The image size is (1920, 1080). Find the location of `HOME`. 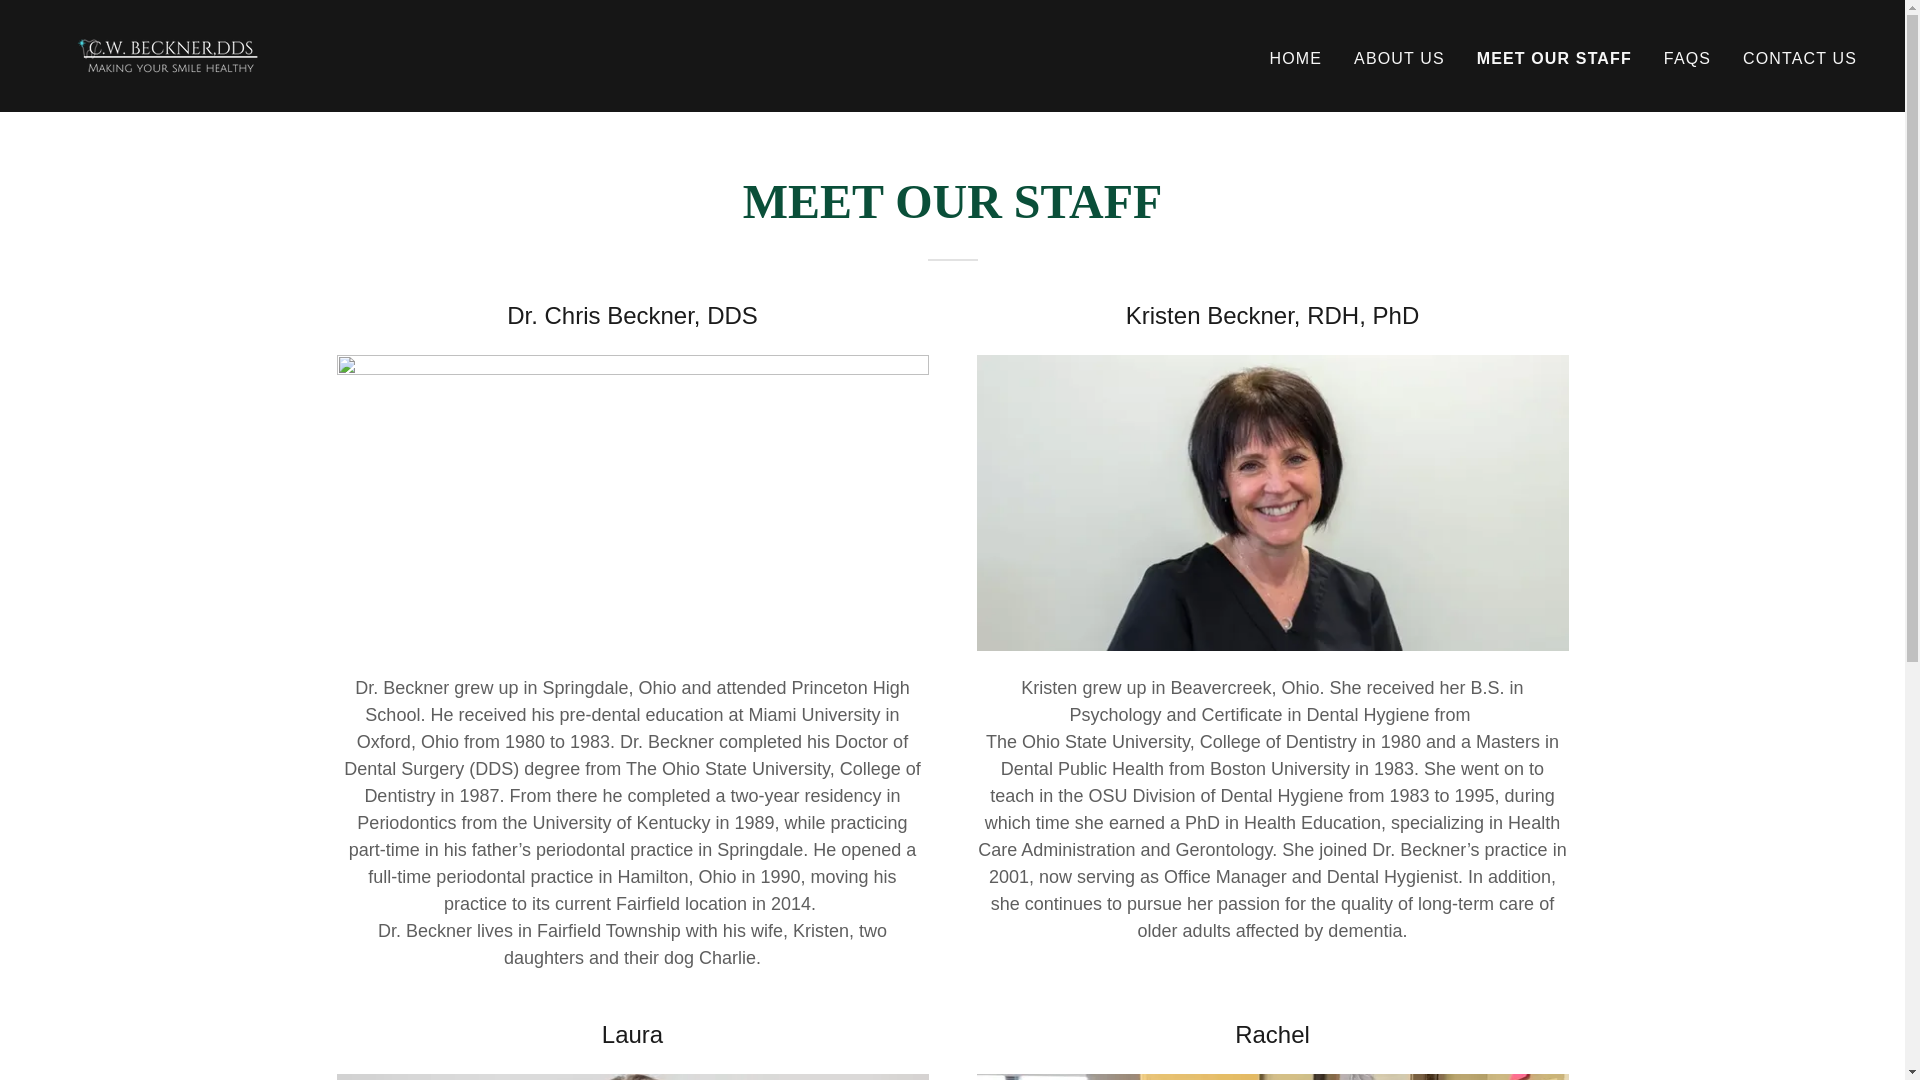

HOME is located at coordinates (1296, 57).